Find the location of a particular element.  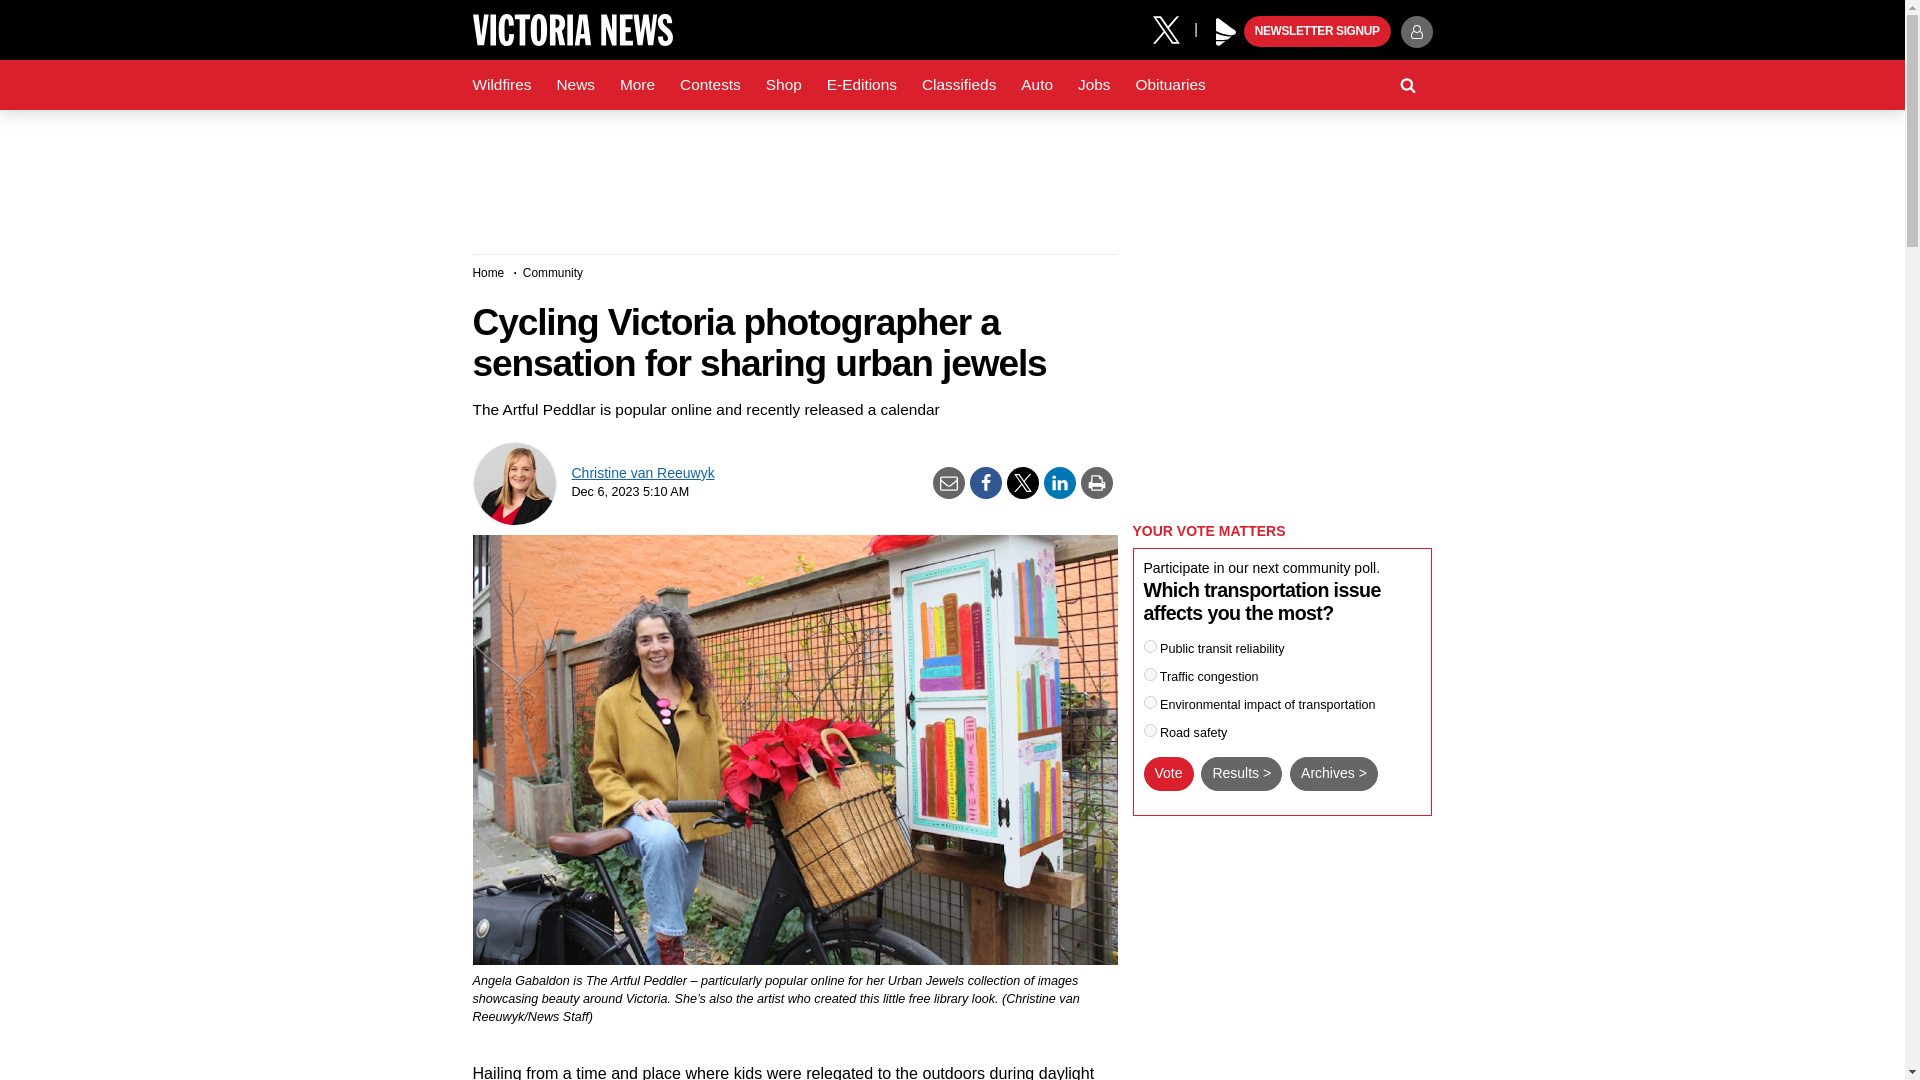

267 is located at coordinates (1150, 730).